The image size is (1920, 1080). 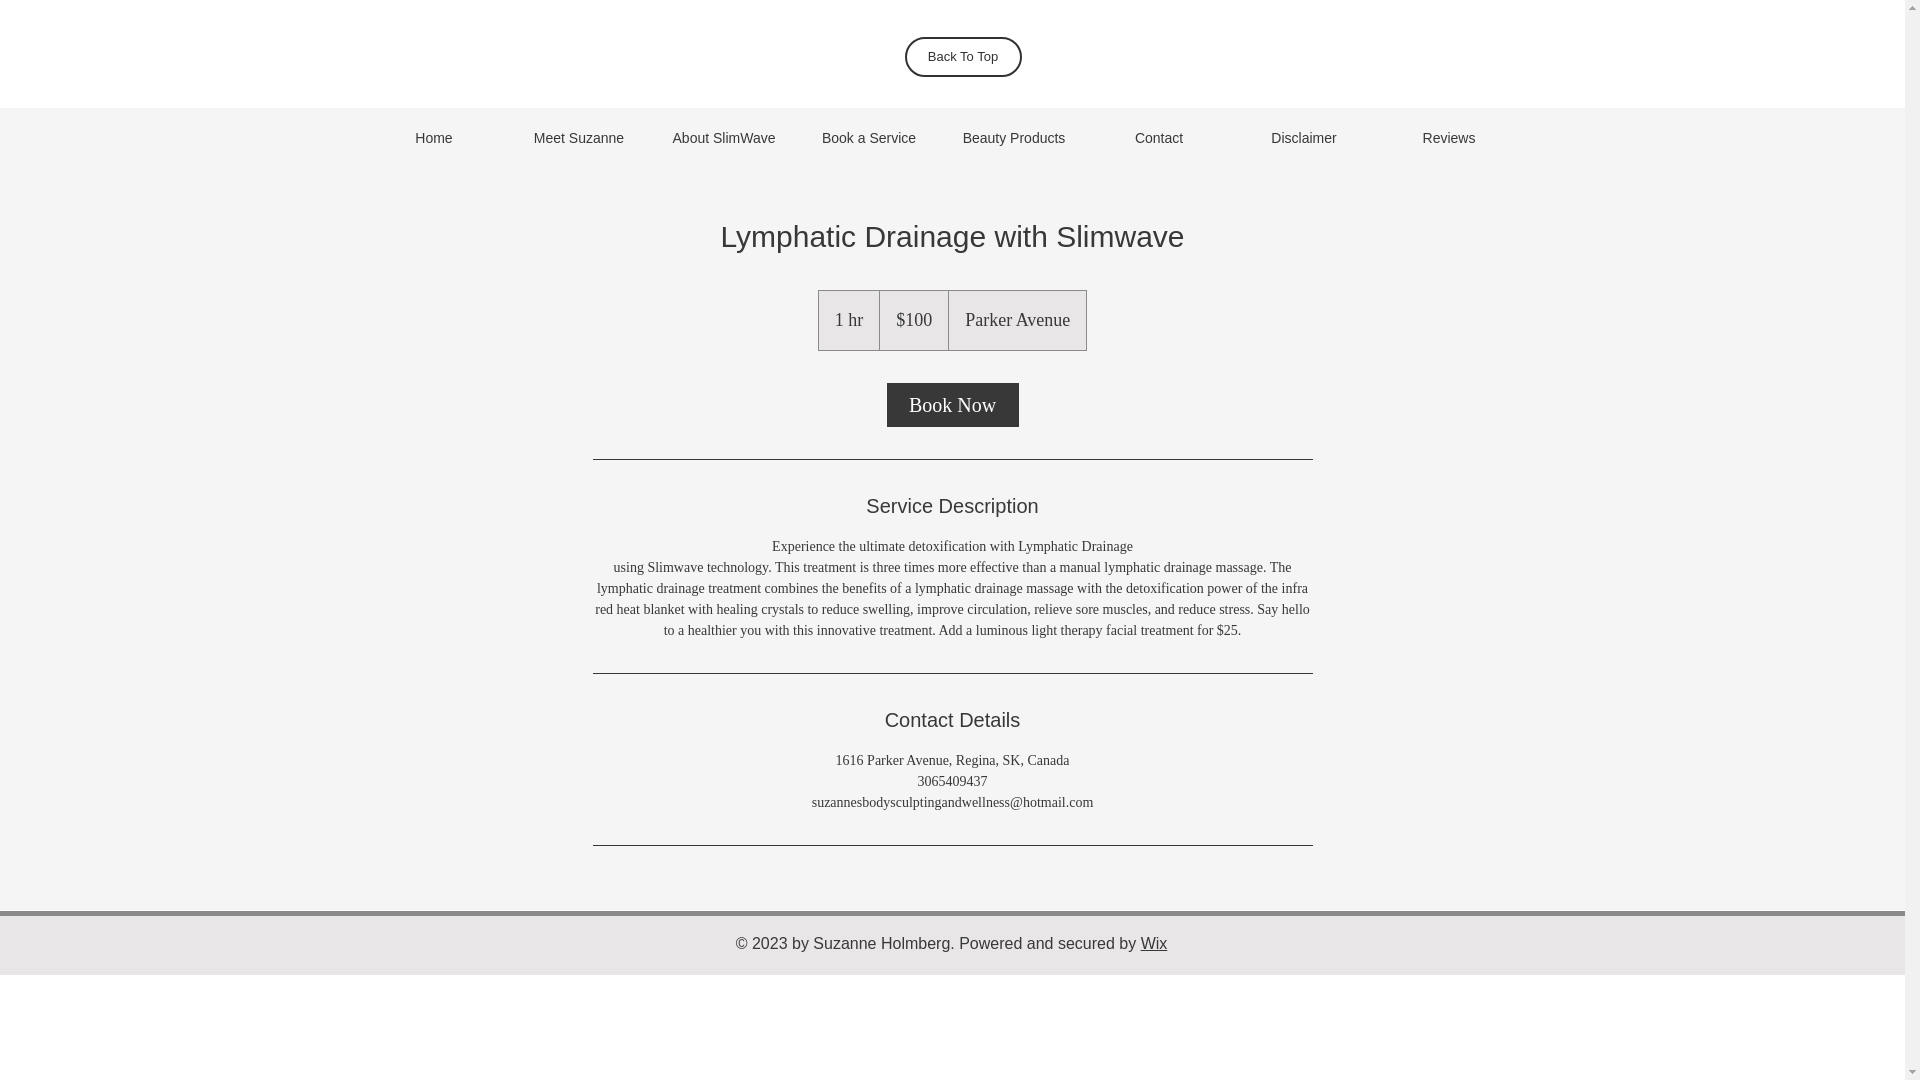 What do you see at coordinates (1014, 138) in the screenshot?
I see `Beauty Products` at bounding box center [1014, 138].